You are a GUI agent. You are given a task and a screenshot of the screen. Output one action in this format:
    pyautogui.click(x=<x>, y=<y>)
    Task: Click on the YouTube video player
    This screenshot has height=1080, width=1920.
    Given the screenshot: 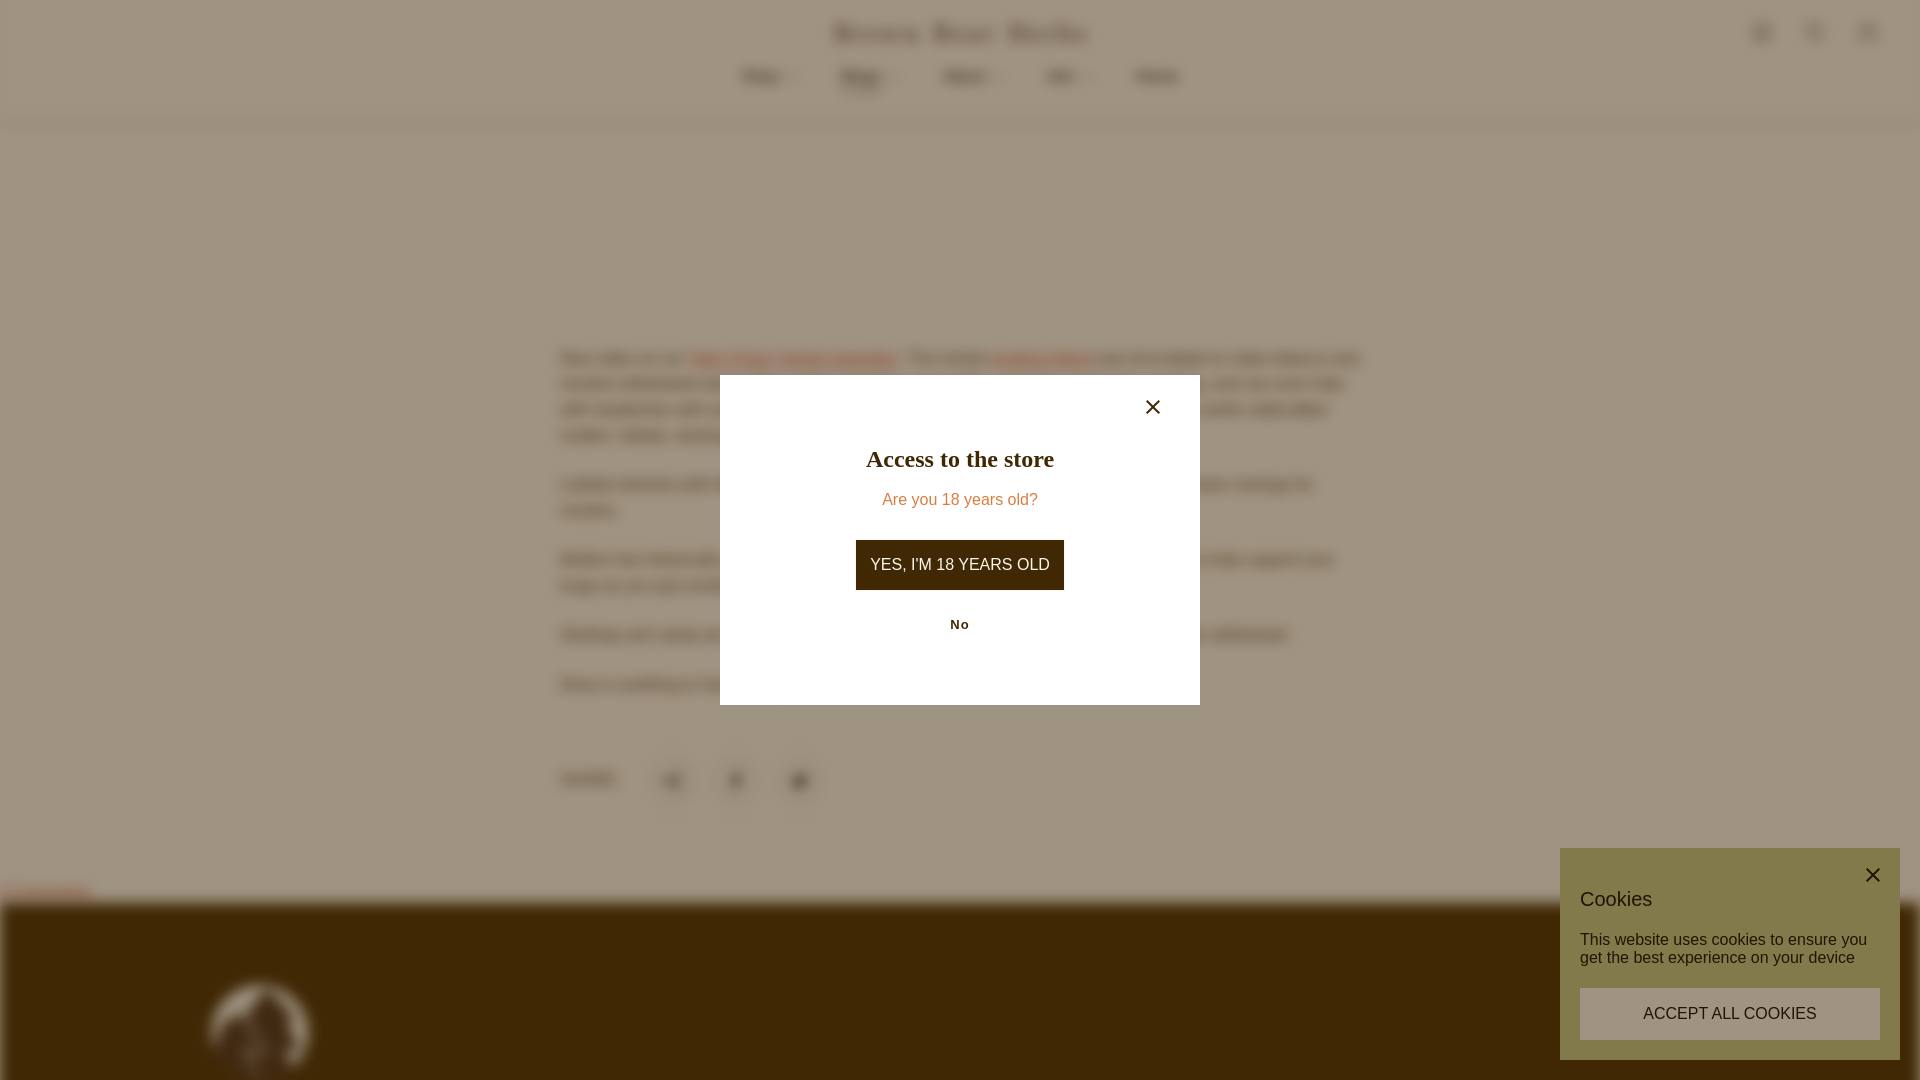 What is the action you would take?
    pyautogui.click(x=840, y=144)
    